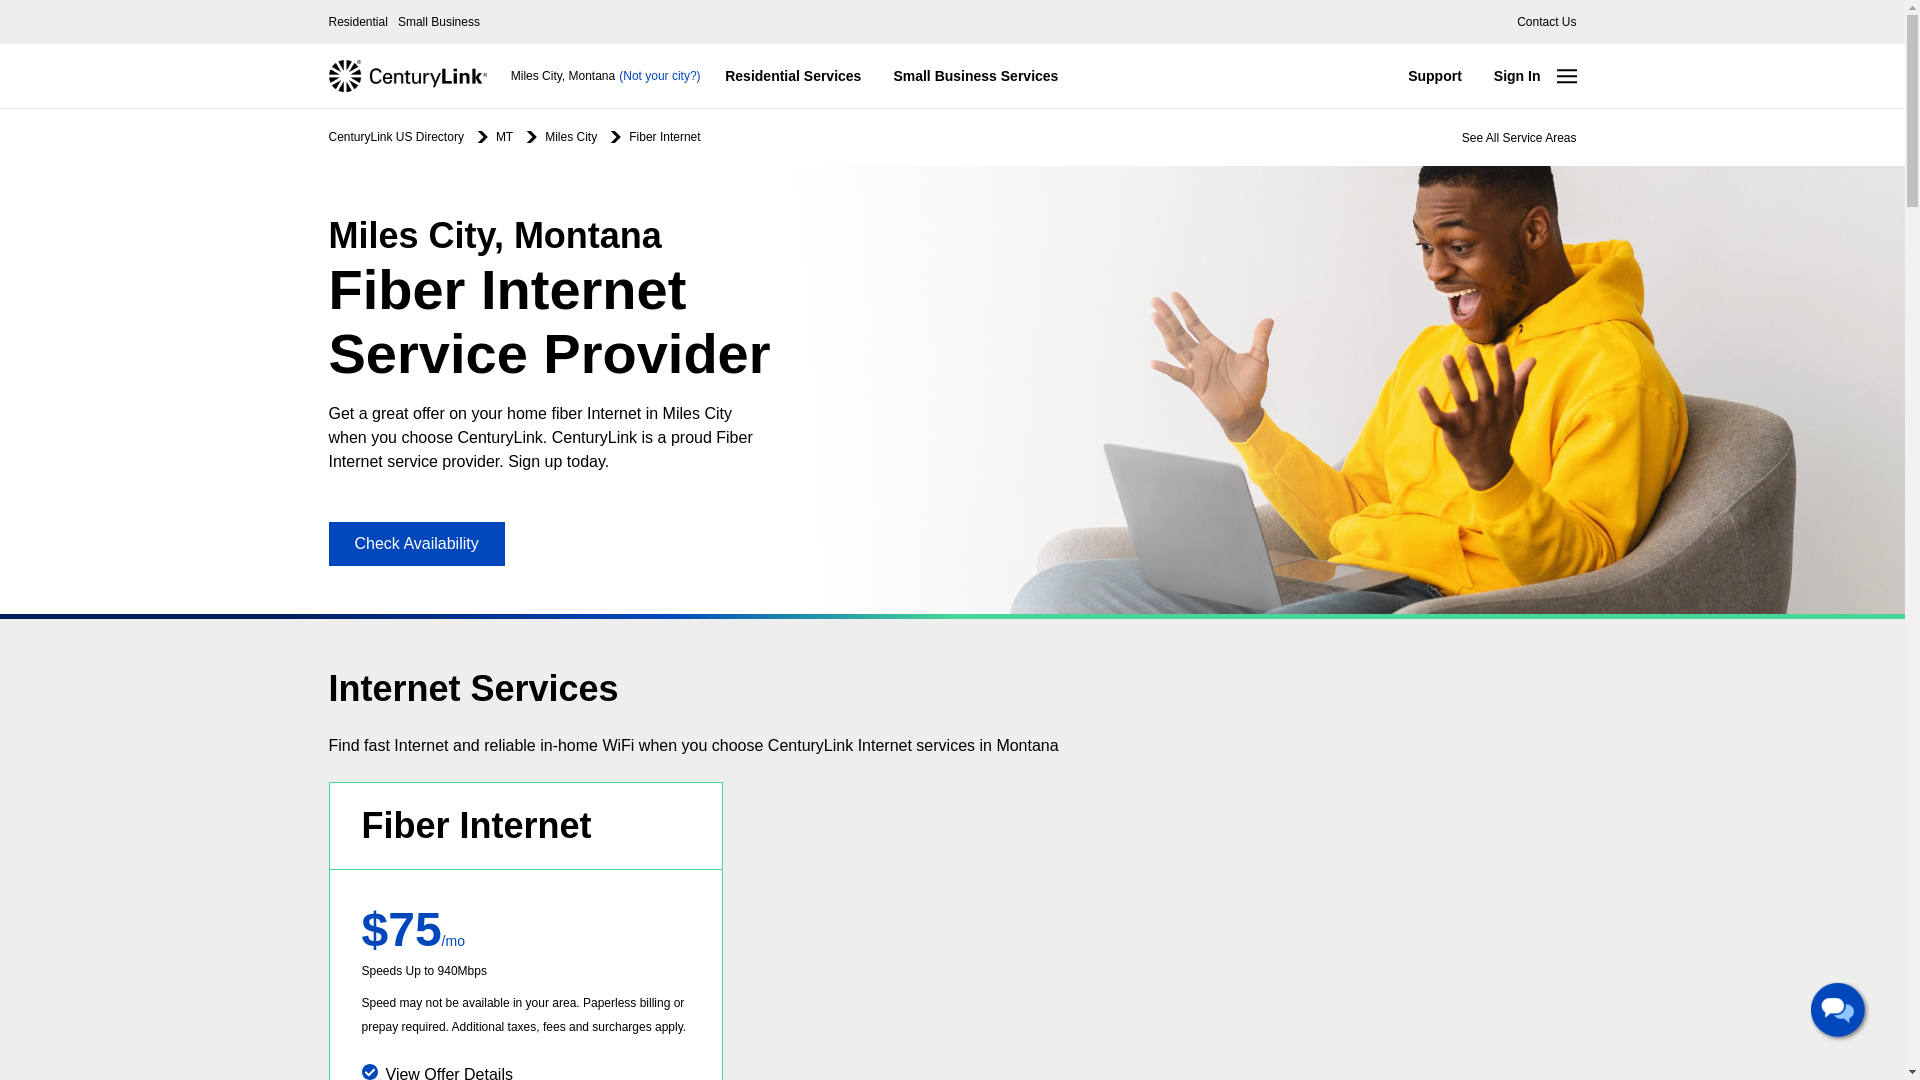 The image size is (1920, 1080). What do you see at coordinates (975, 75) in the screenshot?
I see `Small Business Services` at bounding box center [975, 75].